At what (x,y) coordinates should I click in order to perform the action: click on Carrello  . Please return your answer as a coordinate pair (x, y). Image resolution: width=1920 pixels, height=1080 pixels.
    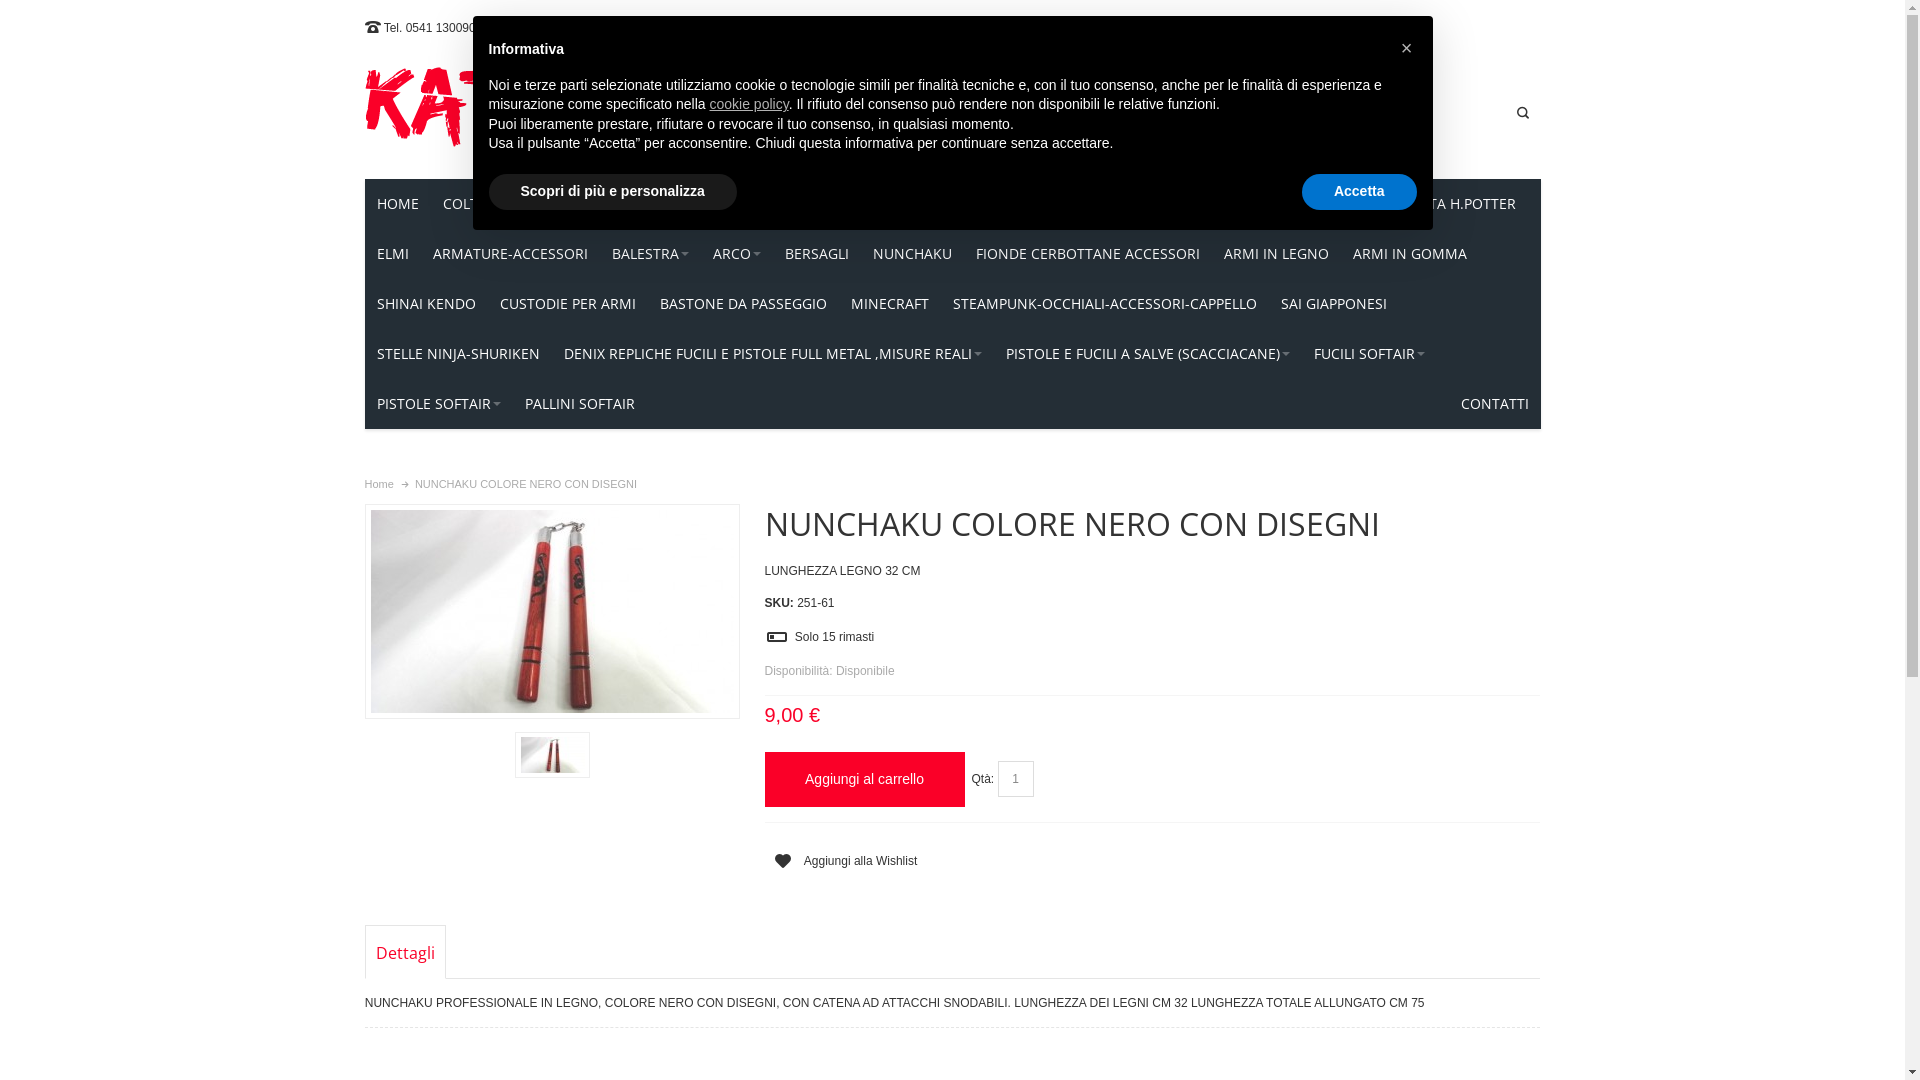
    Looking at the image, I should click on (1224, 112).